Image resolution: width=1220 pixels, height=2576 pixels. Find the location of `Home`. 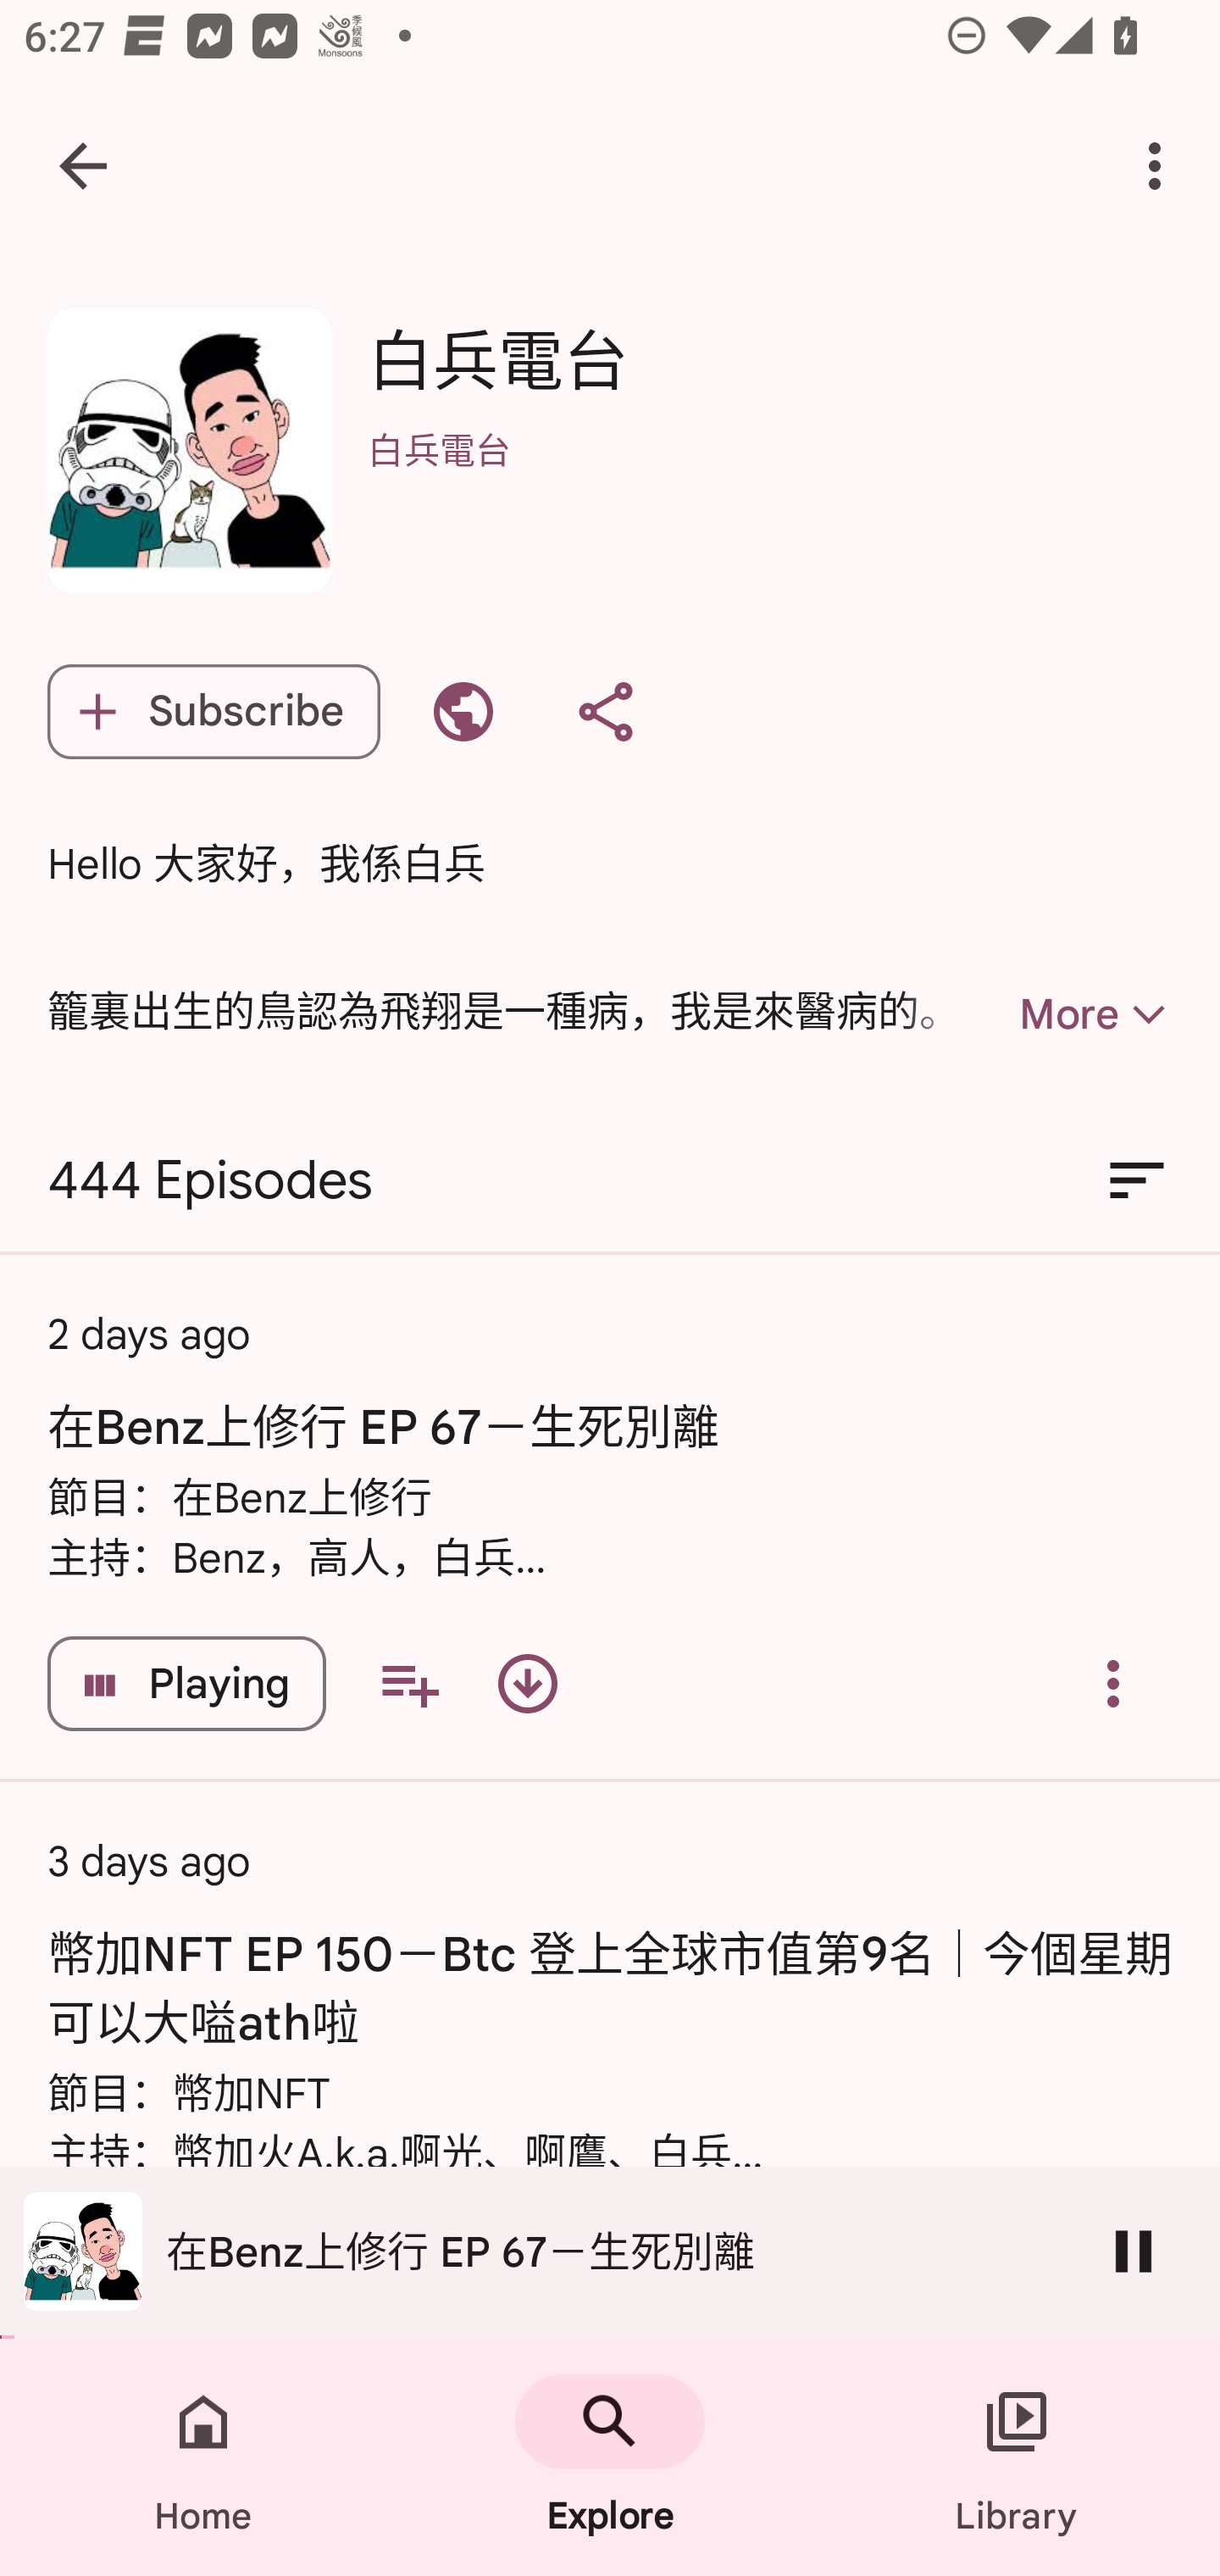

Home is located at coordinates (203, 2457).